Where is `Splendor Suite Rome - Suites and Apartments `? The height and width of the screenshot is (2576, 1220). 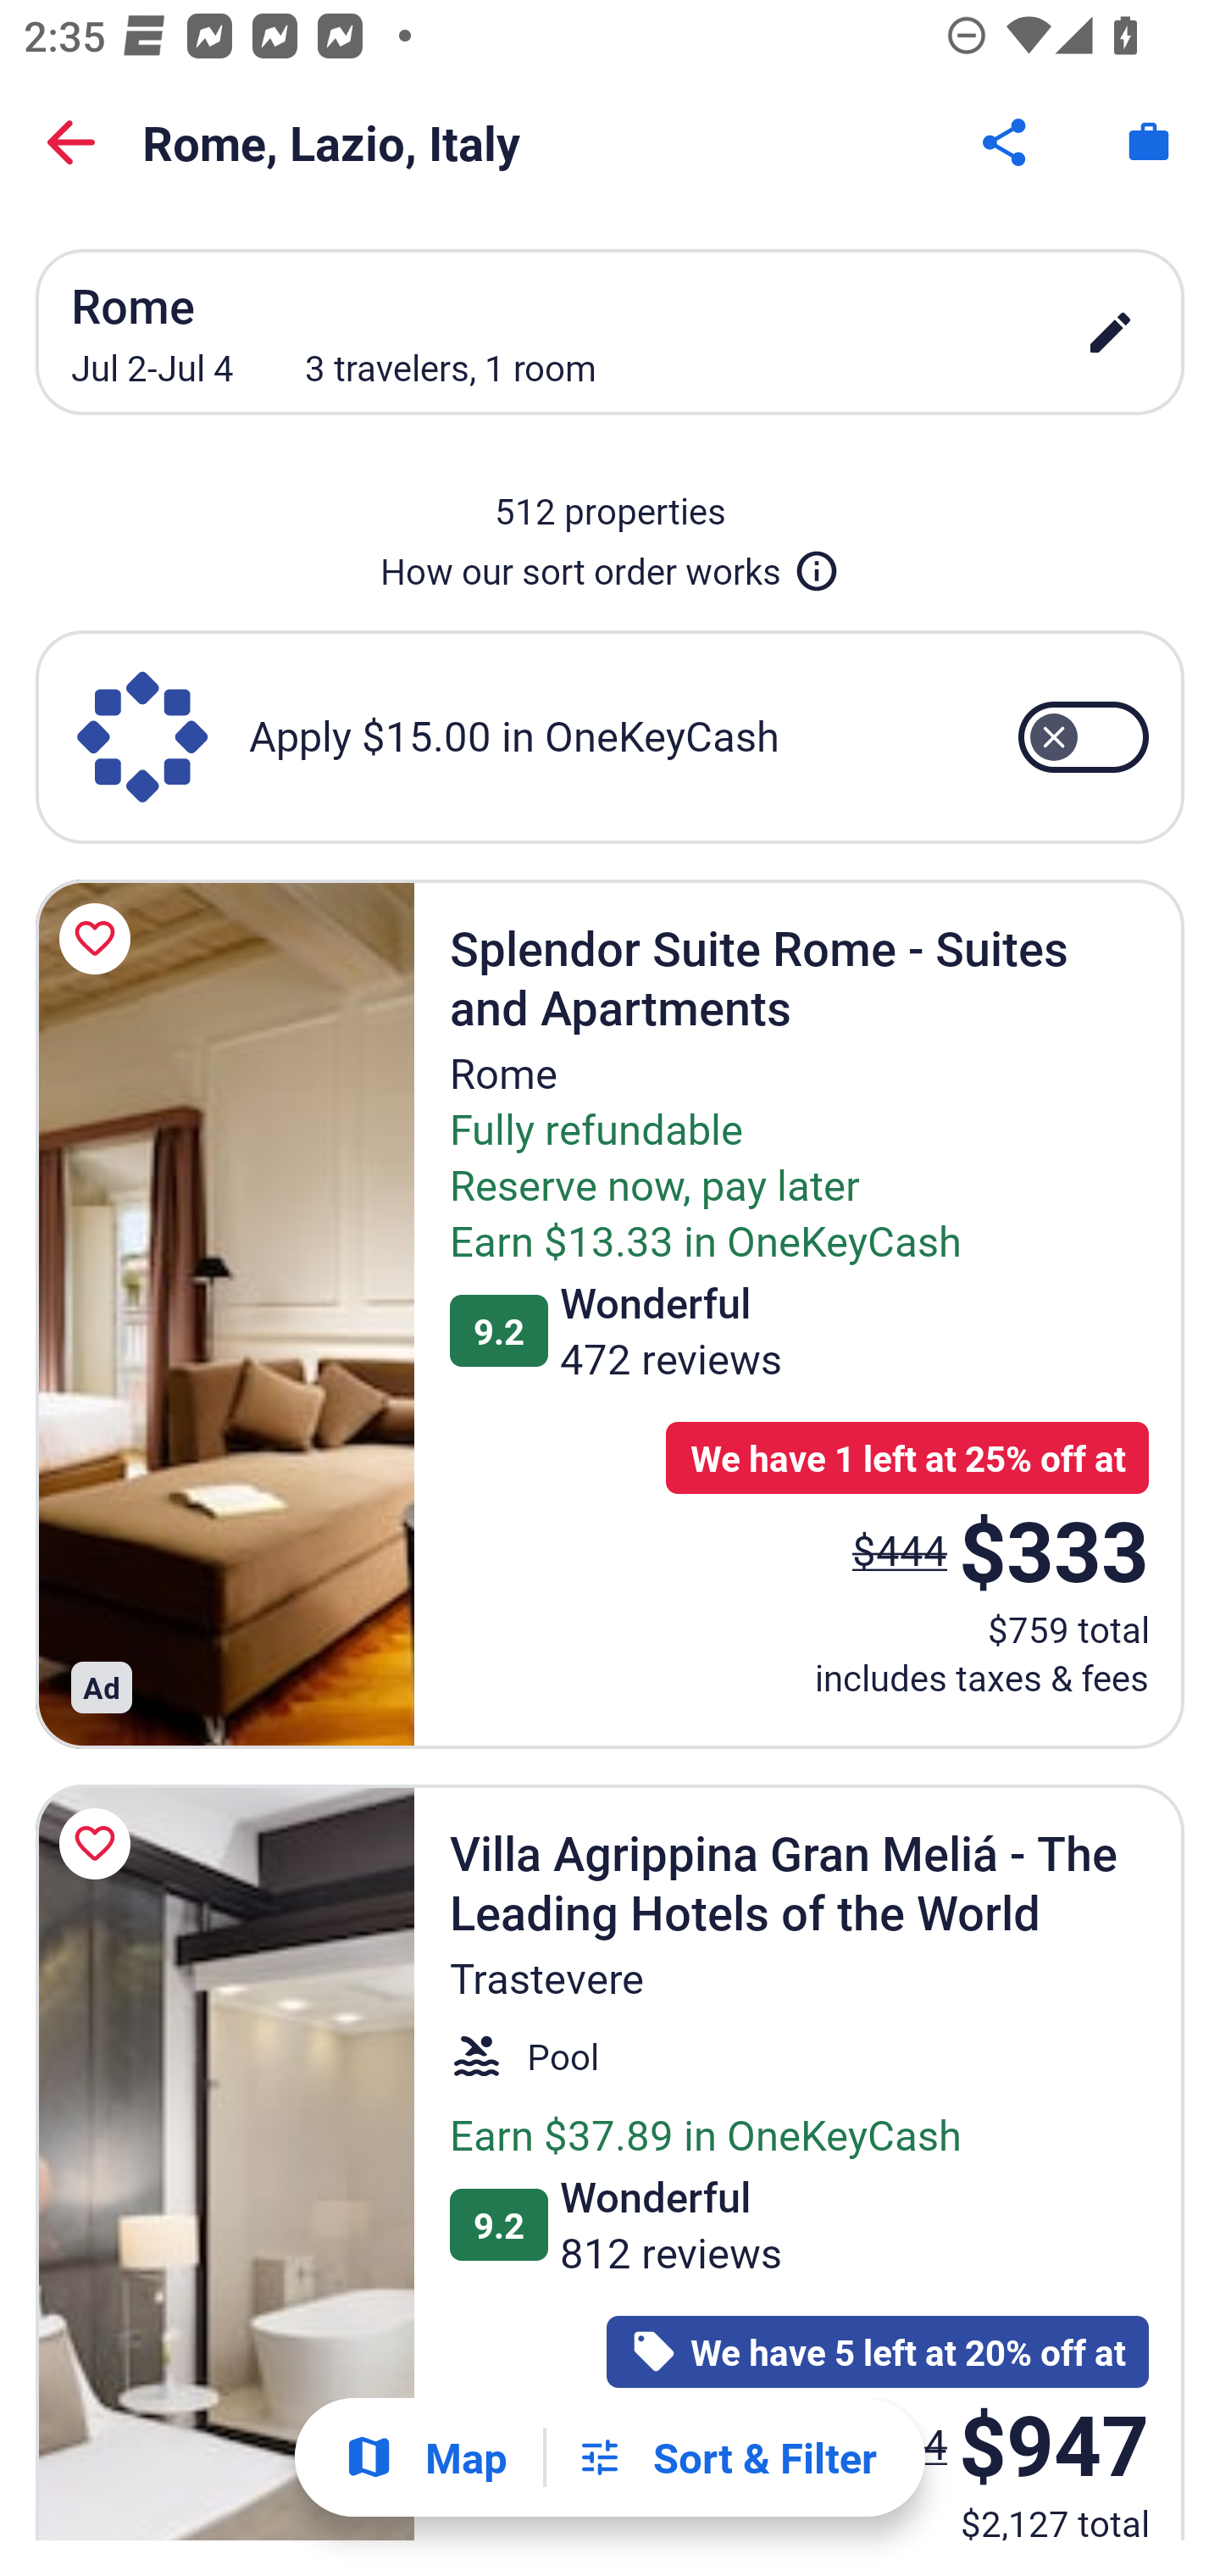
Splendor Suite Rome - Suites and Apartments  is located at coordinates (225, 1313).